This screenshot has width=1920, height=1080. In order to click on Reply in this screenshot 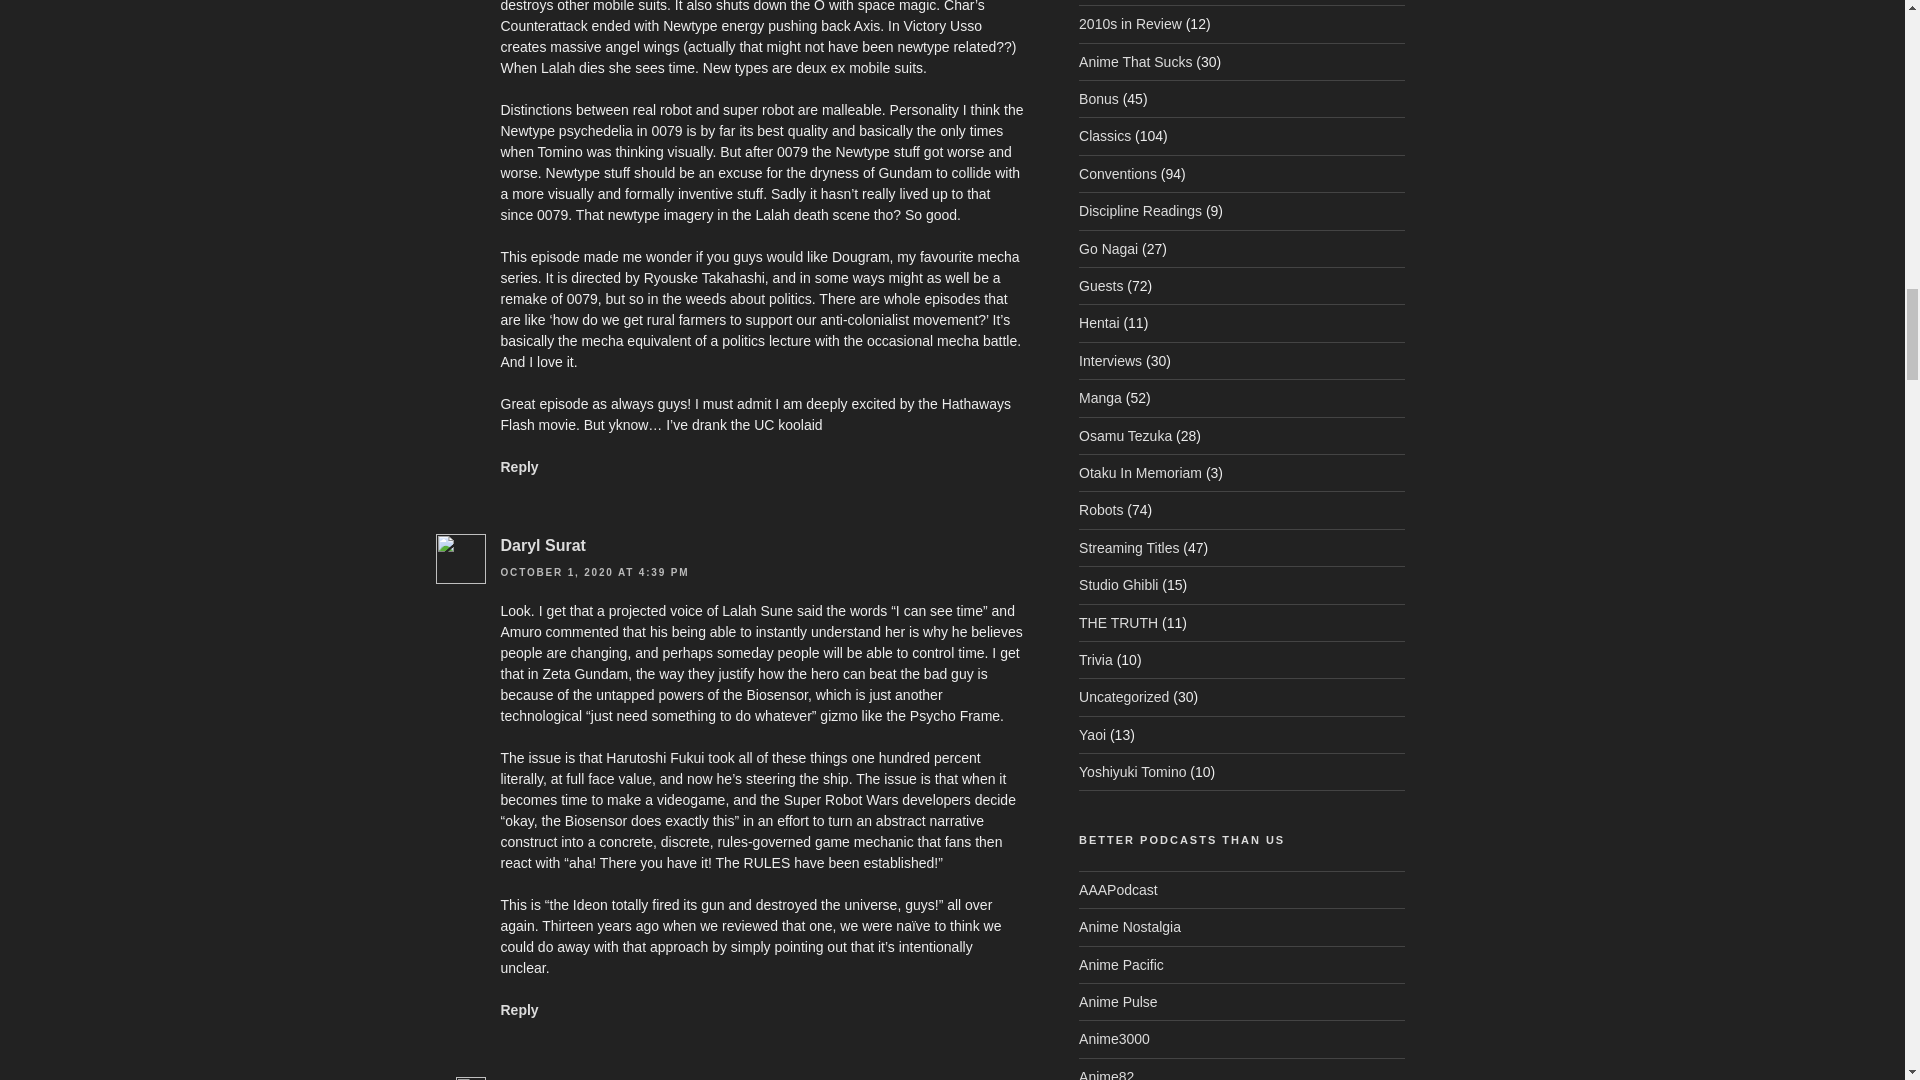, I will do `click(518, 467)`.